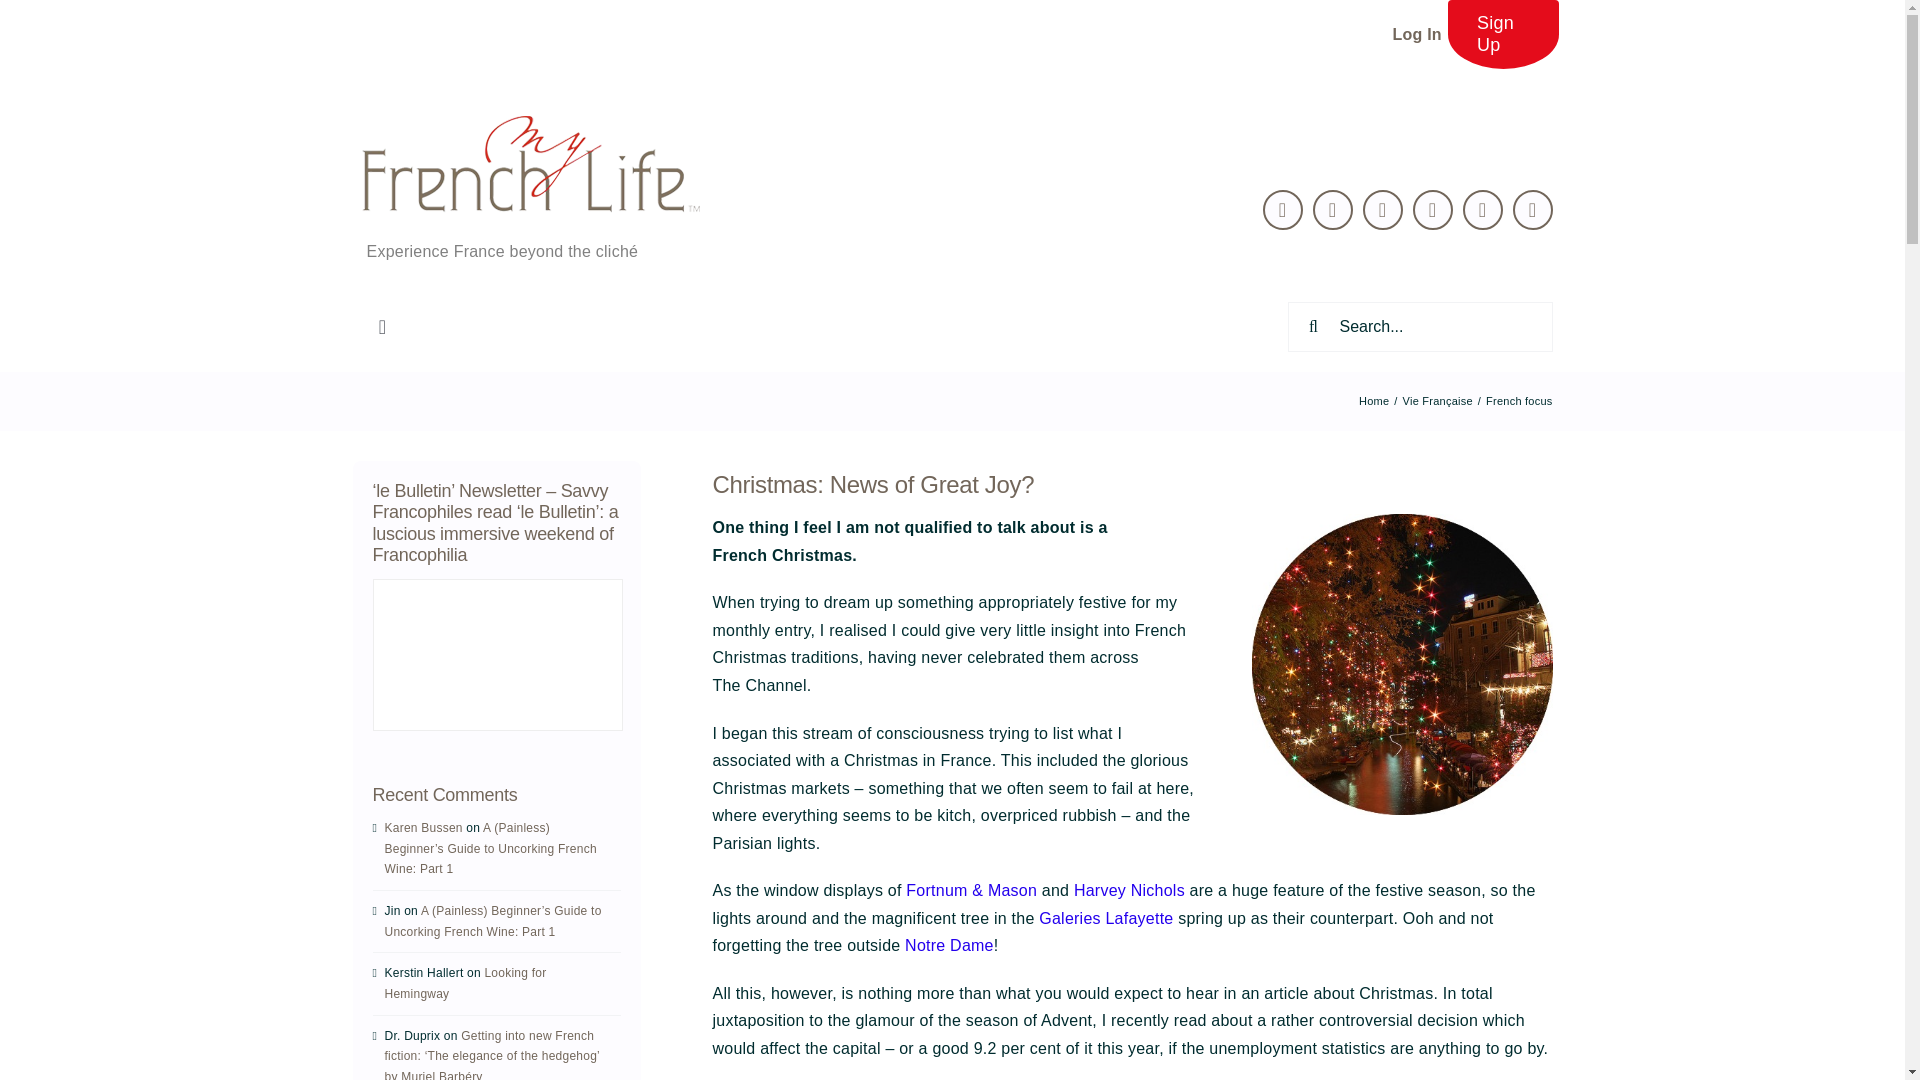  What do you see at coordinates (1106, 918) in the screenshot?
I see `Treats in store at Galeries Lafayette` at bounding box center [1106, 918].